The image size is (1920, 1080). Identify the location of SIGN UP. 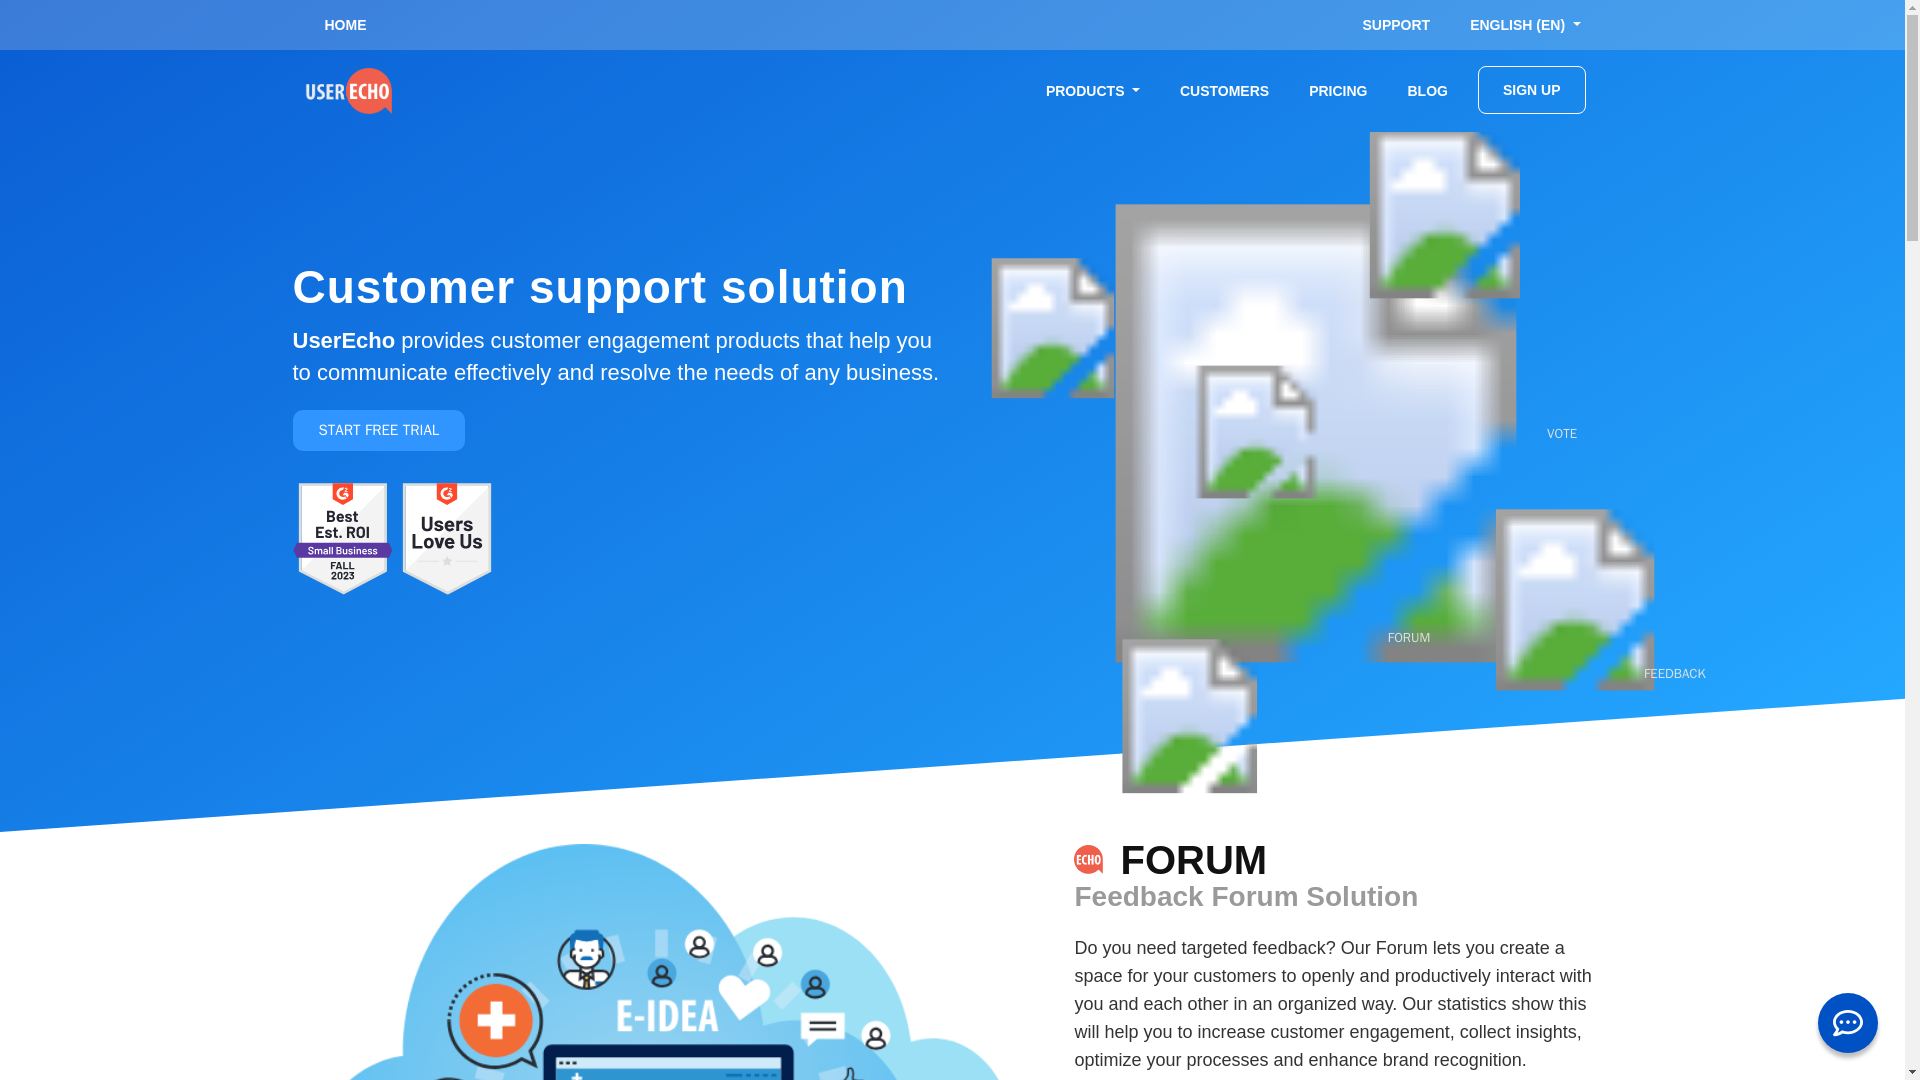
(1532, 90).